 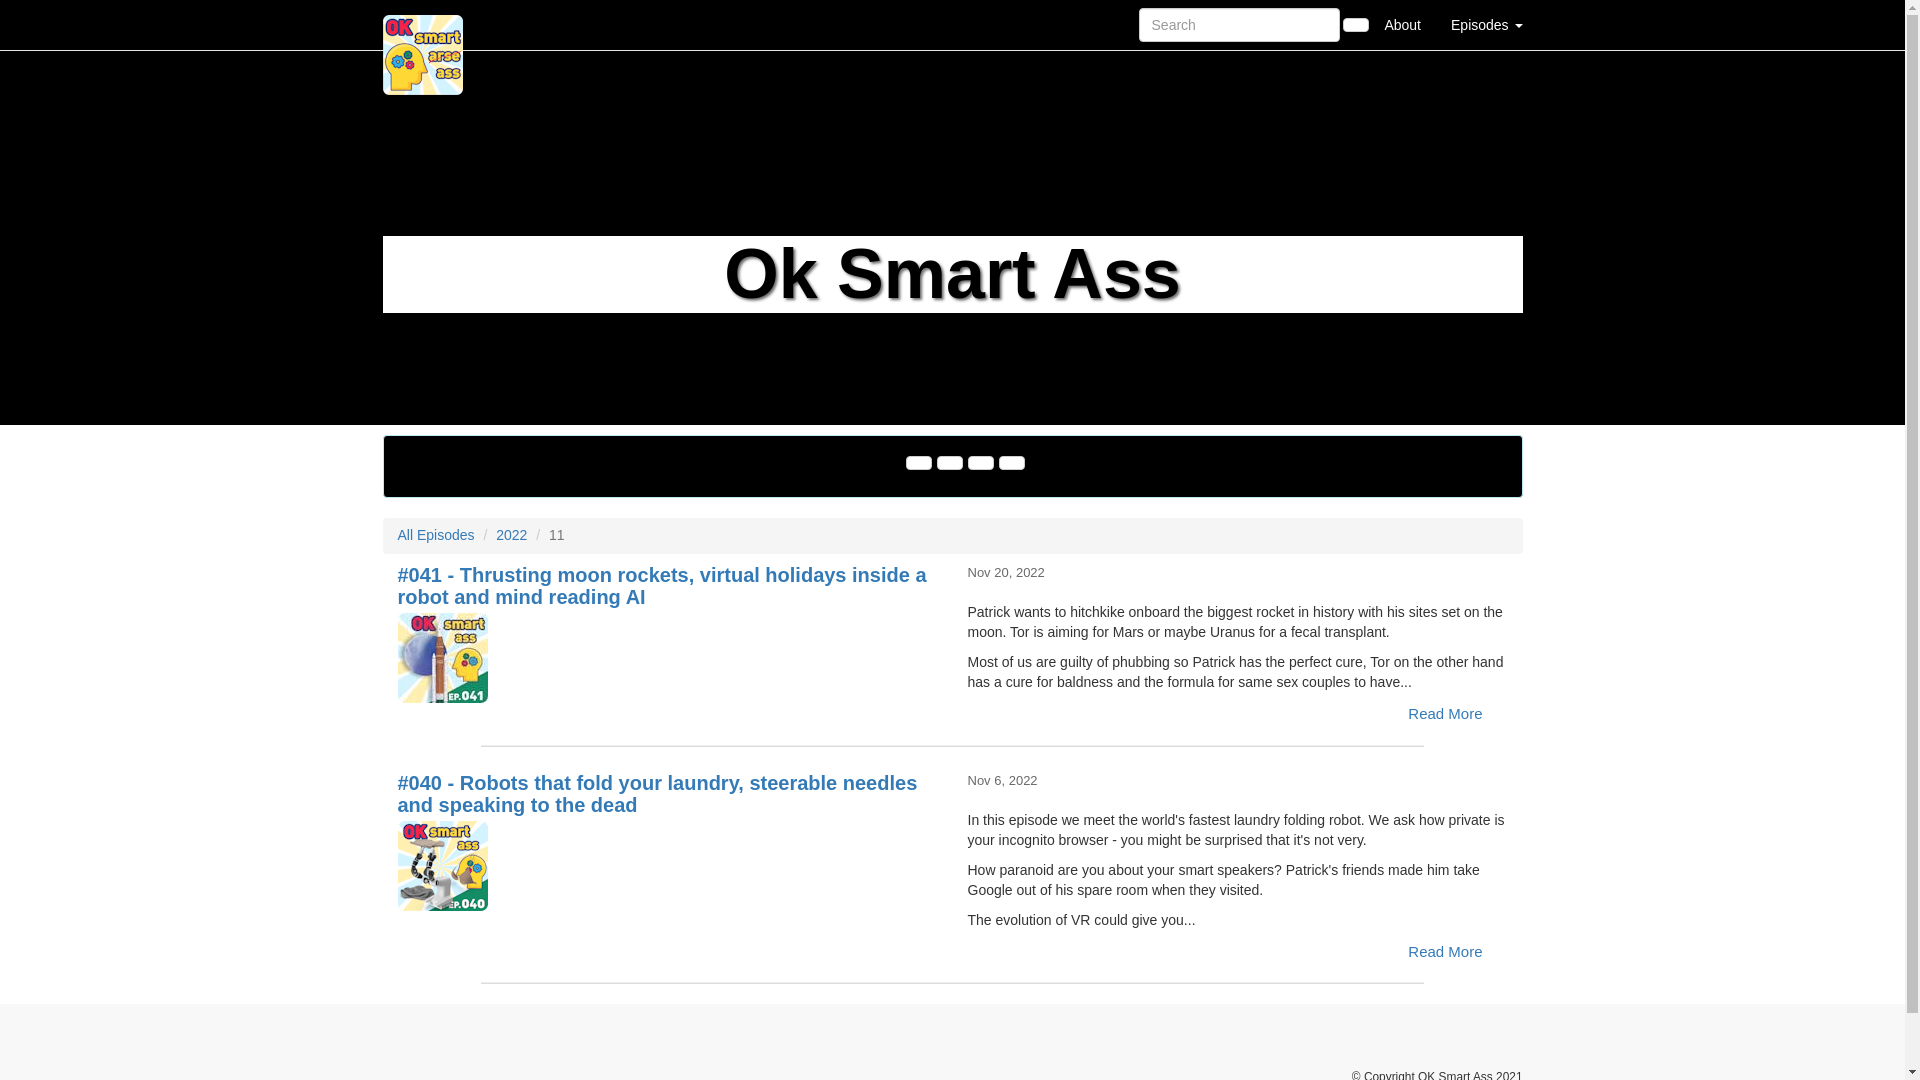 I want to click on Home Page, so click(x=423, y=24).